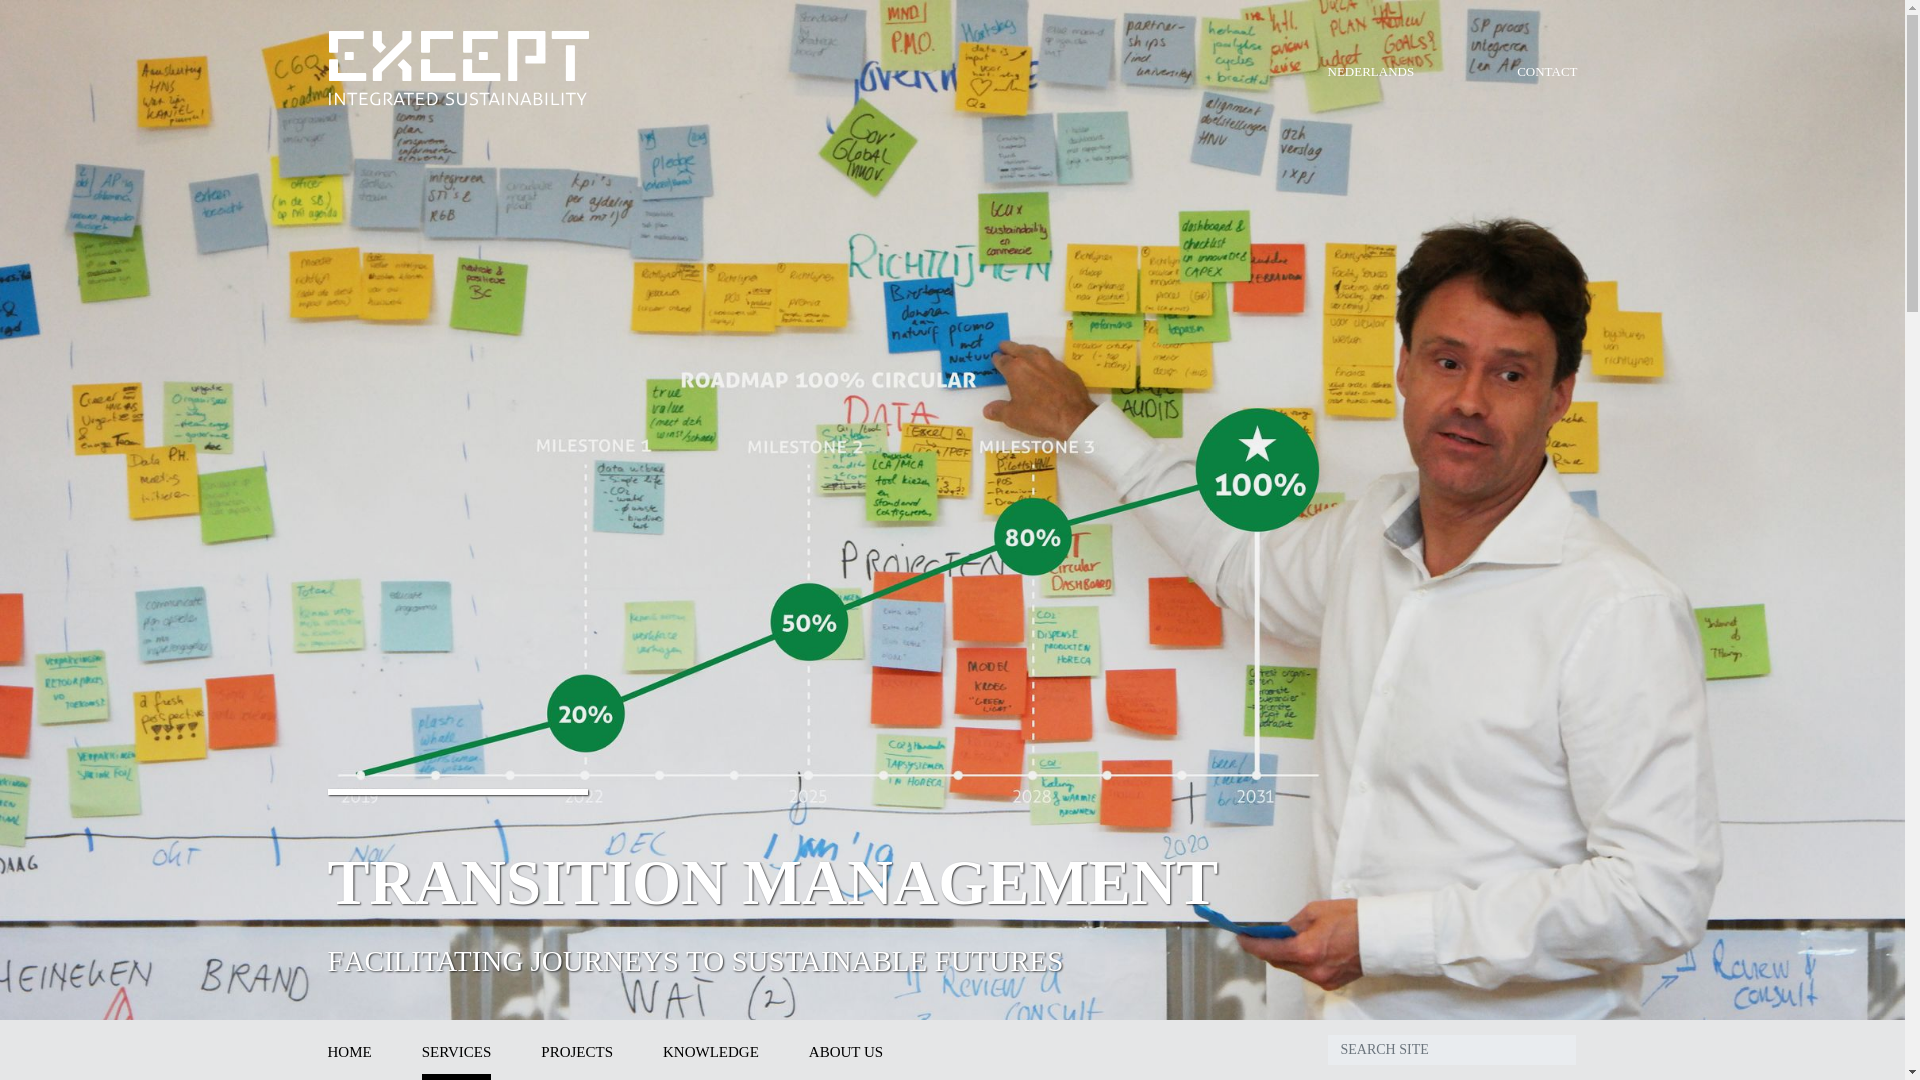  What do you see at coordinates (710, 1050) in the screenshot?
I see `KNOWLEDGE` at bounding box center [710, 1050].